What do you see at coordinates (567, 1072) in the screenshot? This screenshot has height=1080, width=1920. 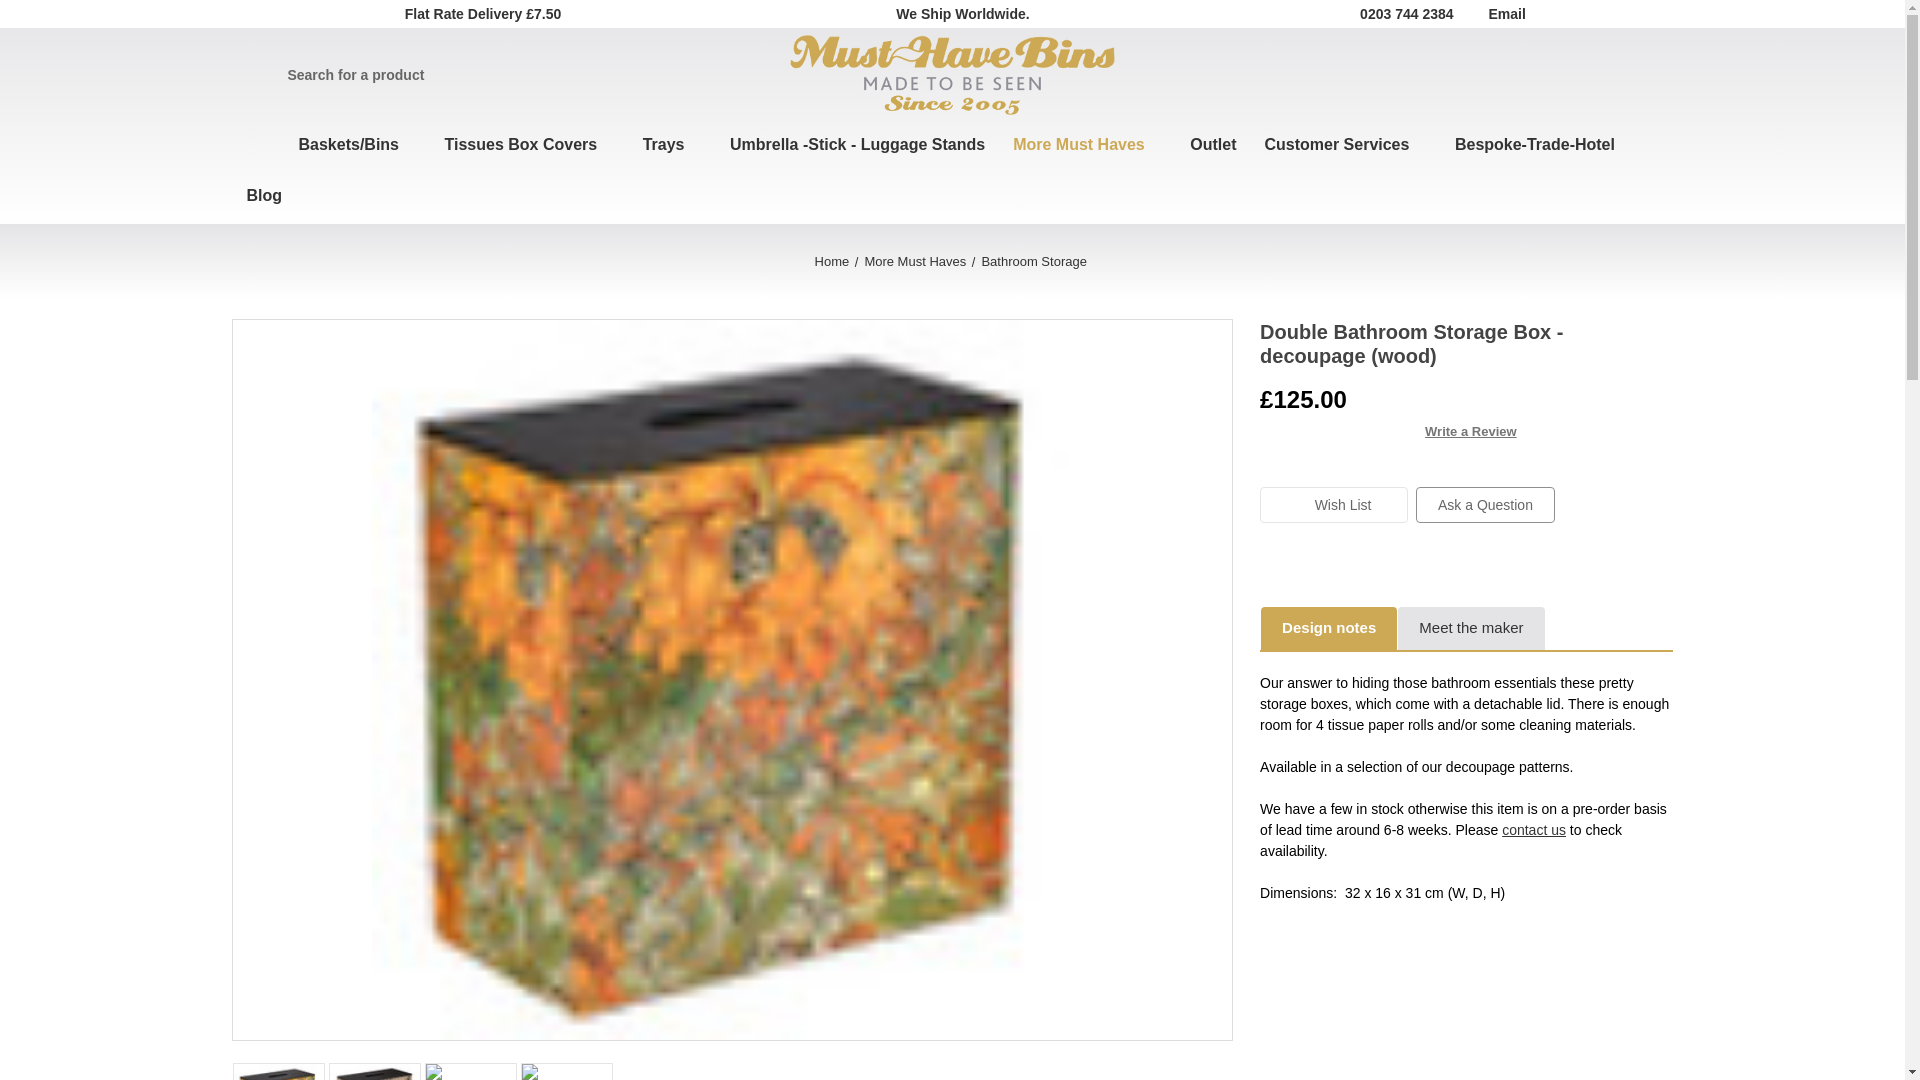 I see `Bathroom Storage Set - Orange Morris Vine` at bounding box center [567, 1072].